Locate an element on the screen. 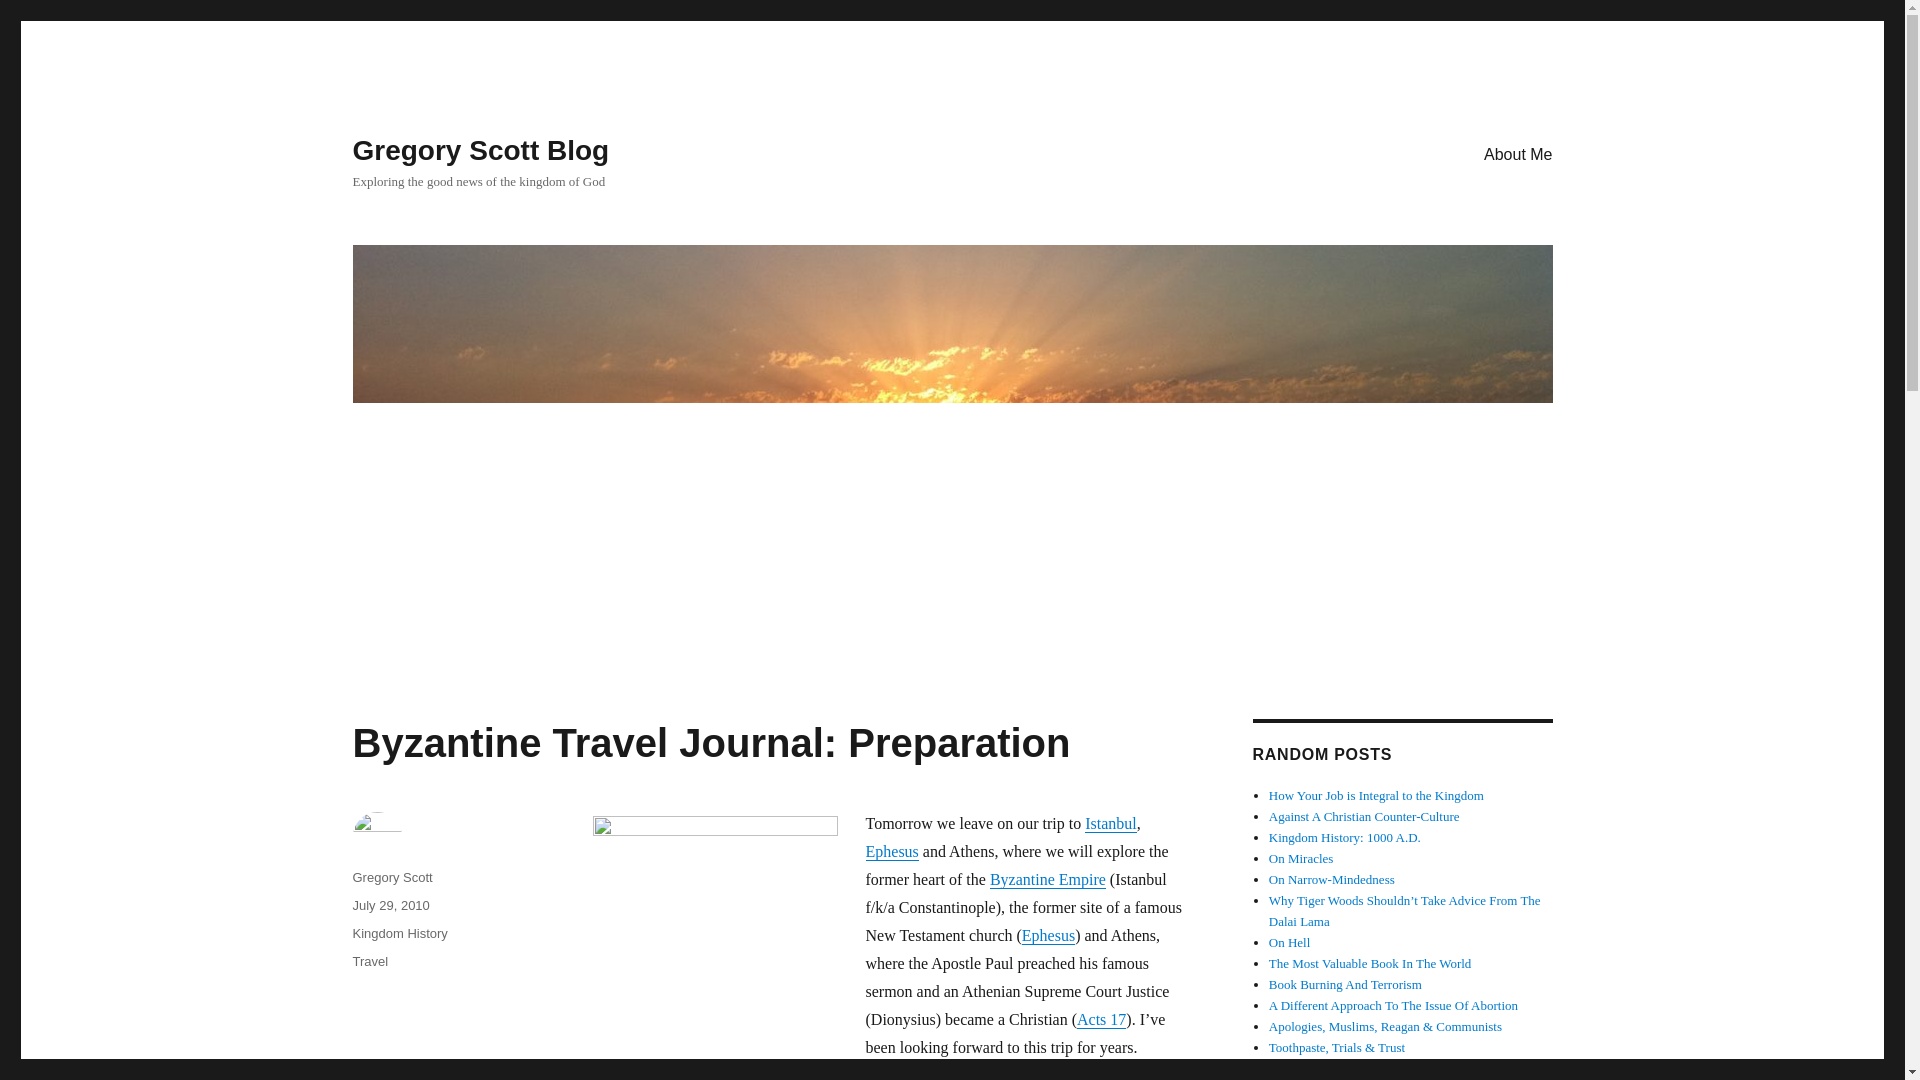 The height and width of the screenshot is (1080, 1920). Ephesus is located at coordinates (1048, 934).